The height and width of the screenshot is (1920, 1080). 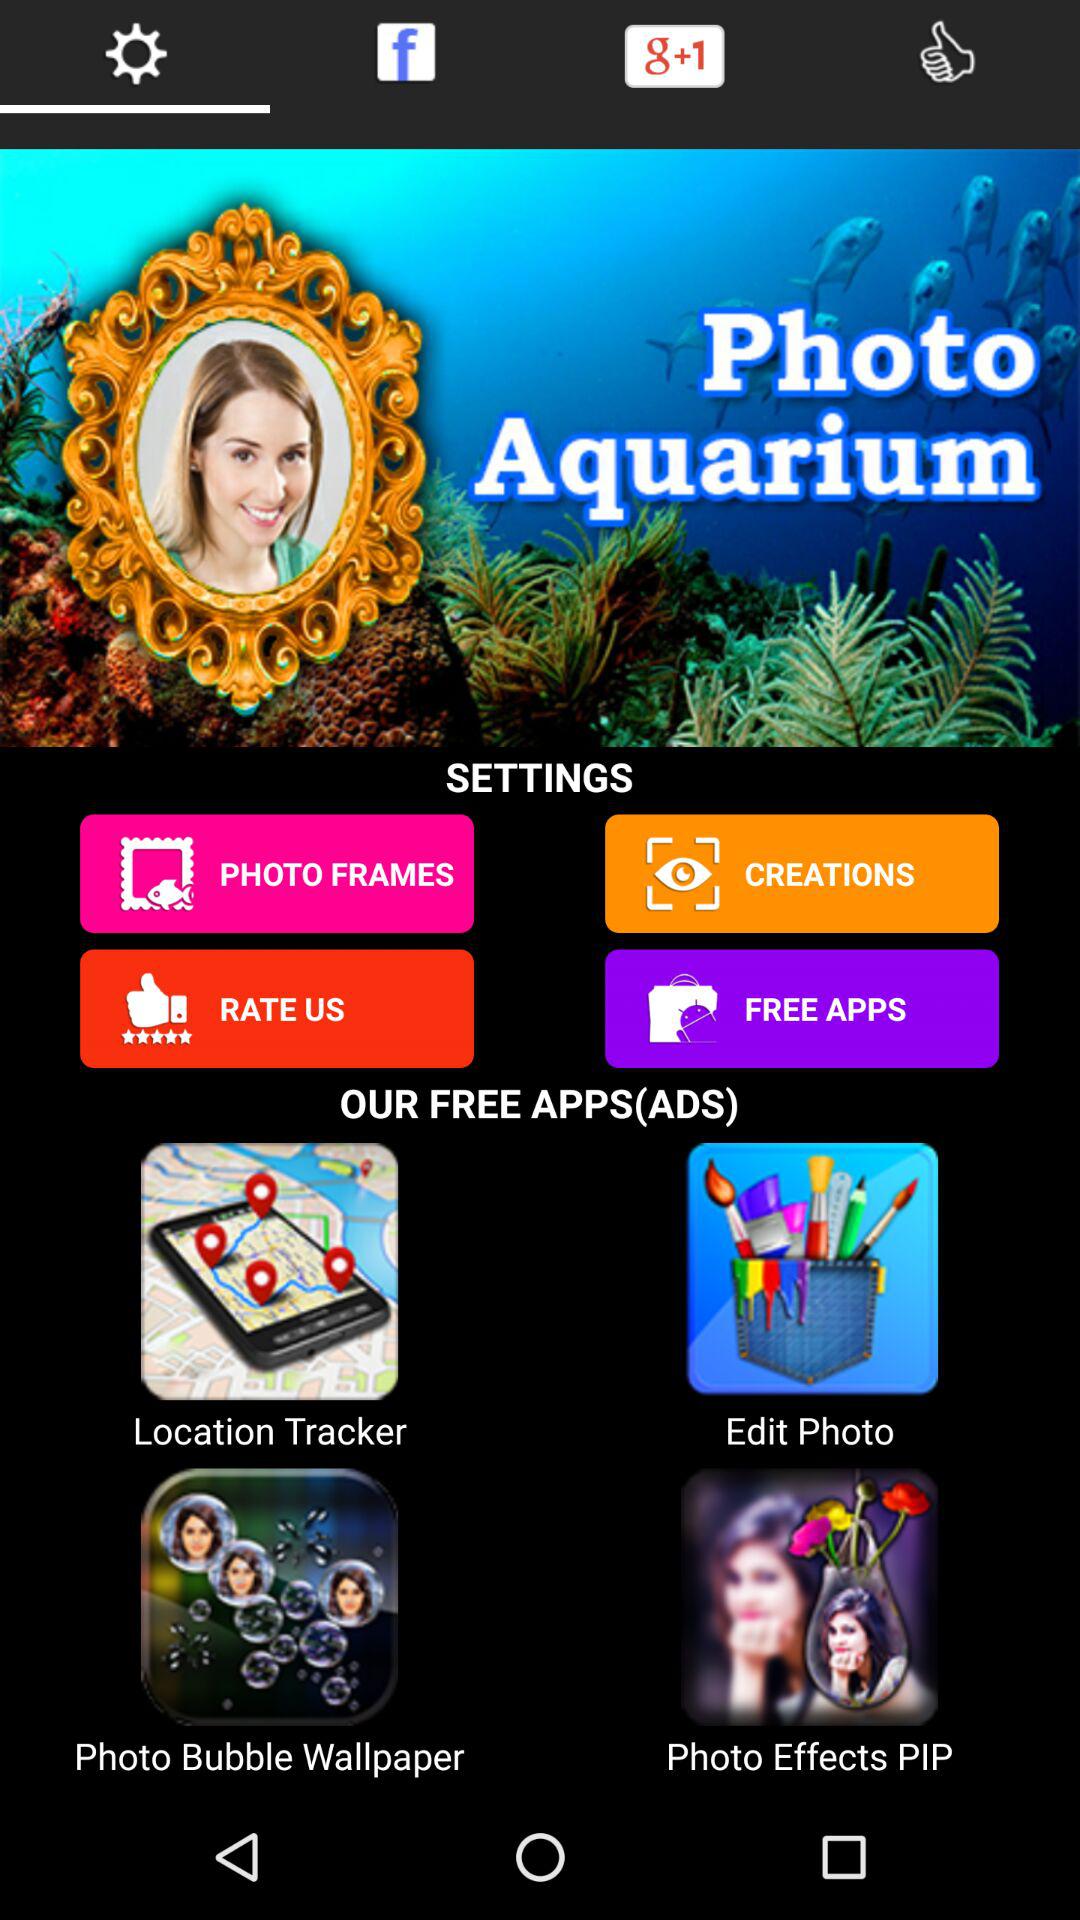 What do you see at coordinates (135, 52) in the screenshot?
I see `settings button` at bounding box center [135, 52].